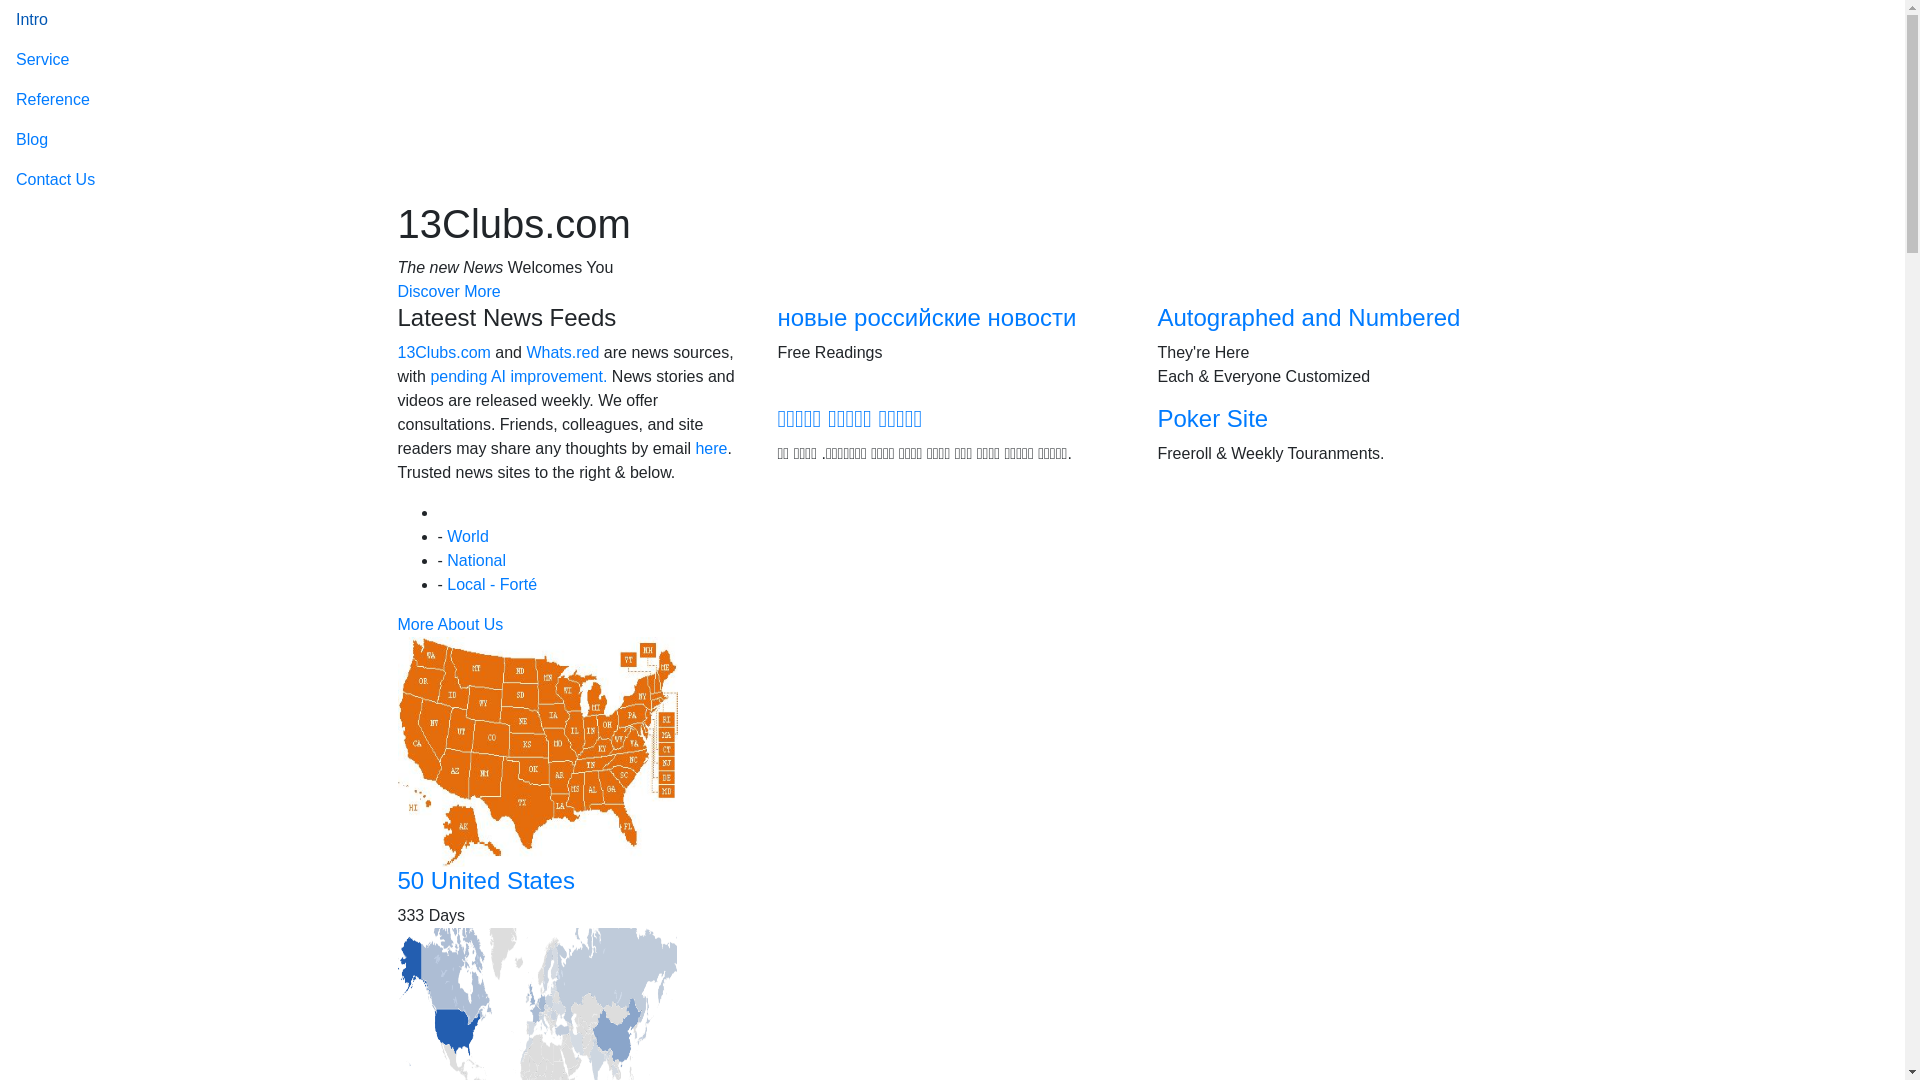 Image resolution: width=1920 pixels, height=1080 pixels. Describe the element at coordinates (952, 140) in the screenshot. I see `Blog` at that location.